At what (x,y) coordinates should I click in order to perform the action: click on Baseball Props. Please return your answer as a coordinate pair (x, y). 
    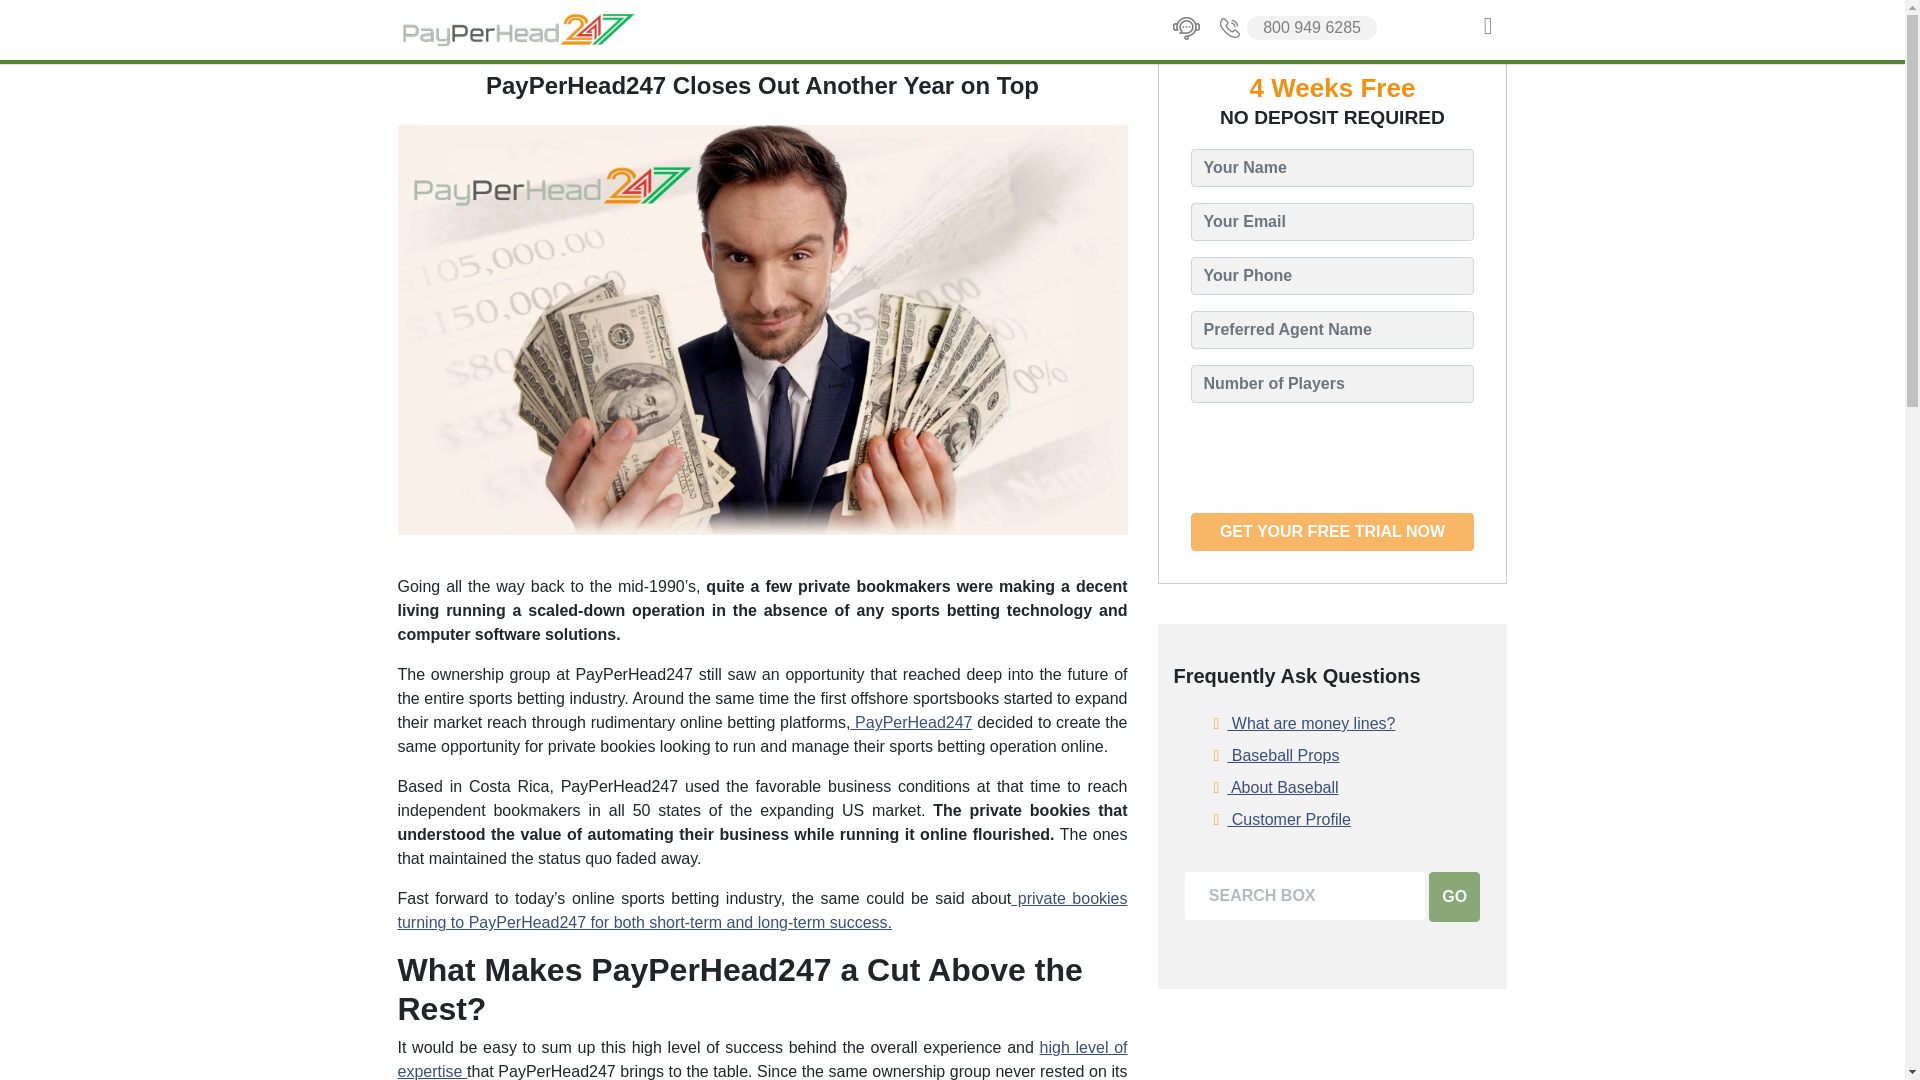
    Looking at the image, I should click on (1276, 756).